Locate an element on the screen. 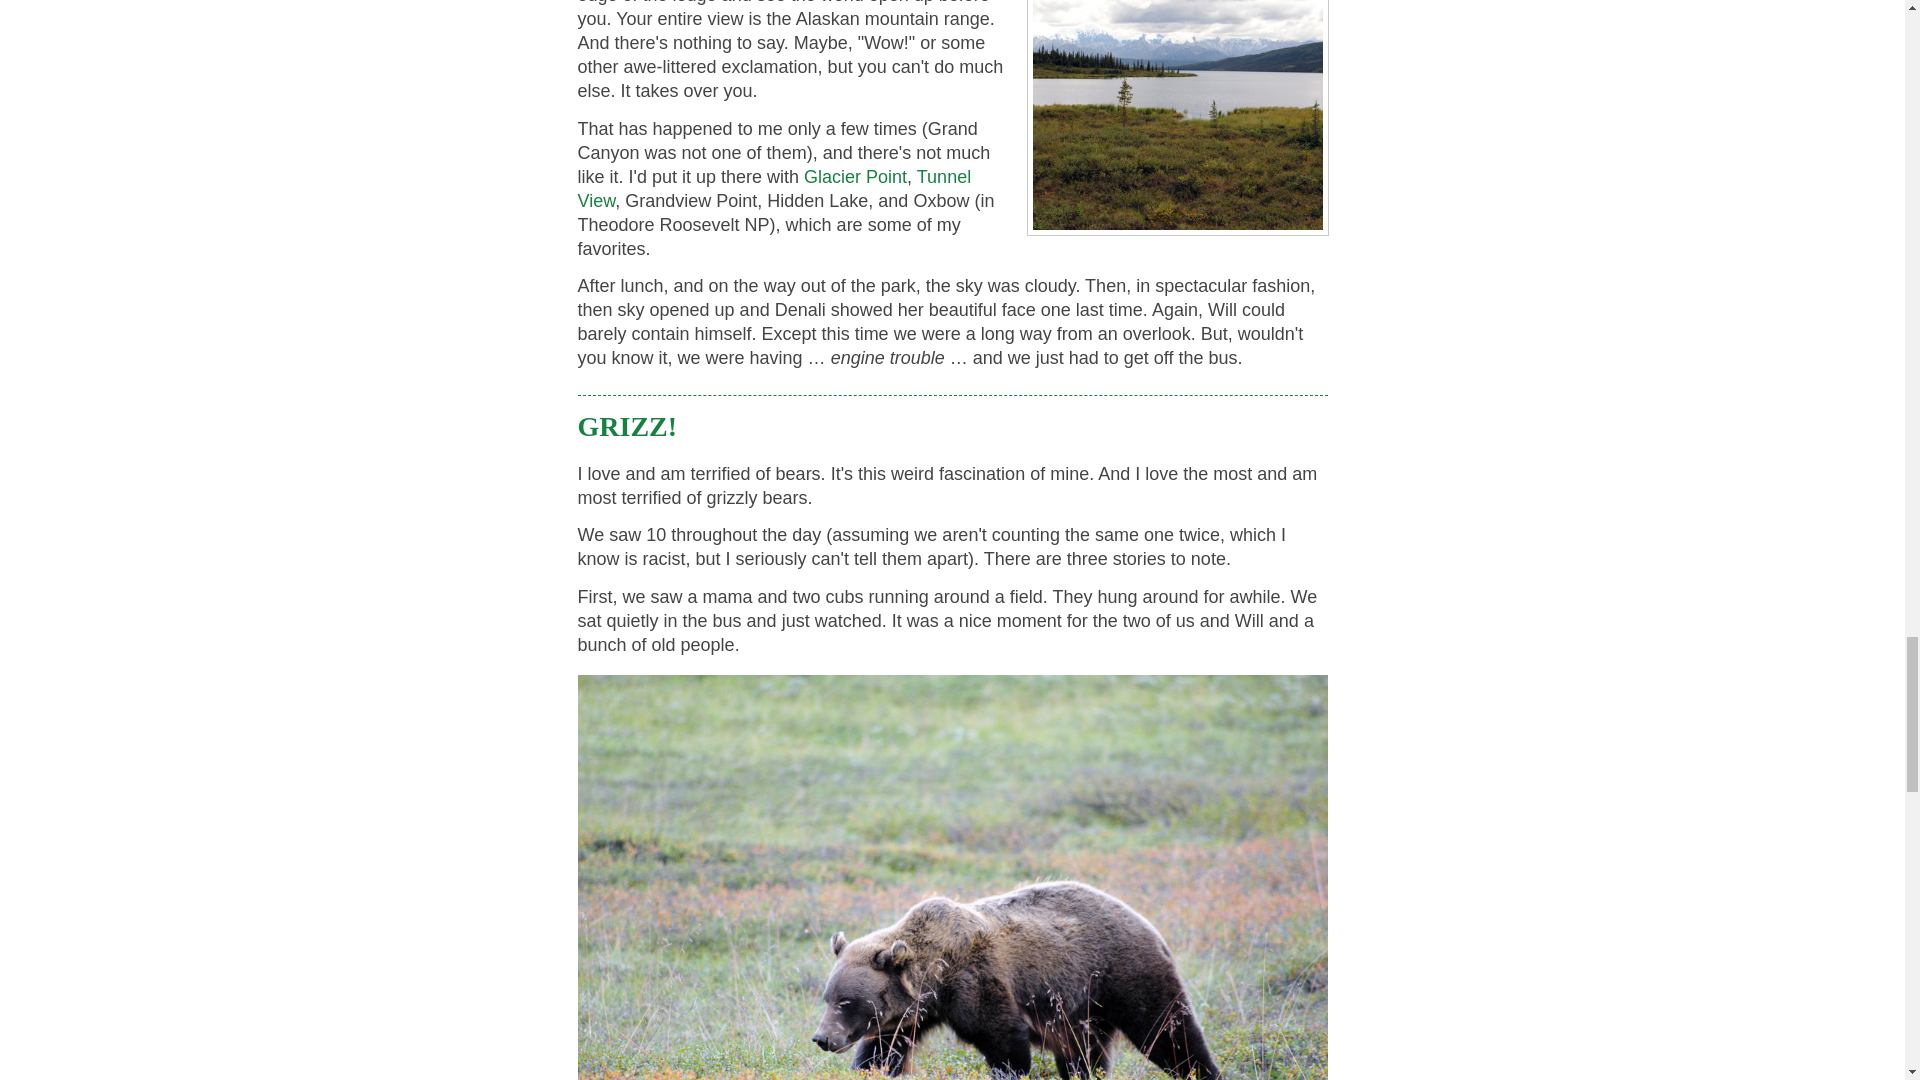  Glacier Point is located at coordinates (855, 176).